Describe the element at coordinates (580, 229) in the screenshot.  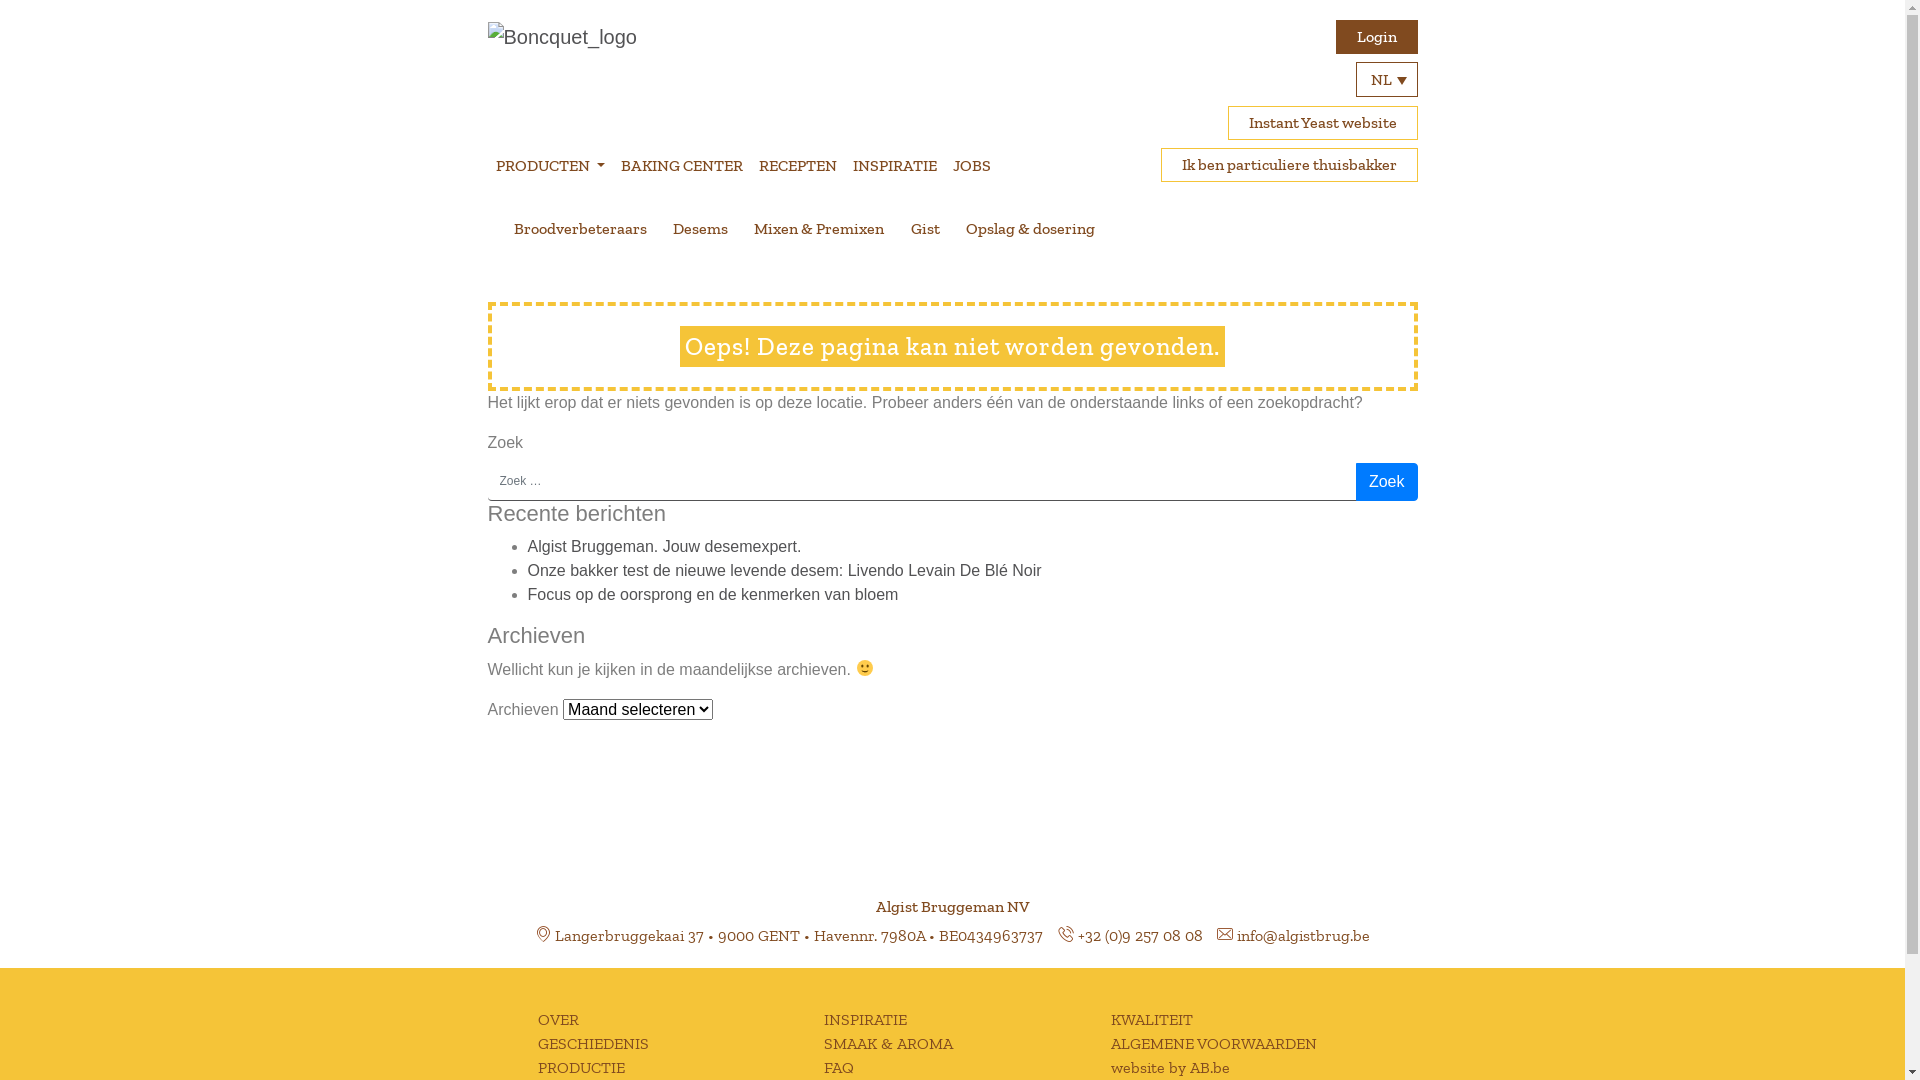
I see `Broodverbeteraars` at that location.